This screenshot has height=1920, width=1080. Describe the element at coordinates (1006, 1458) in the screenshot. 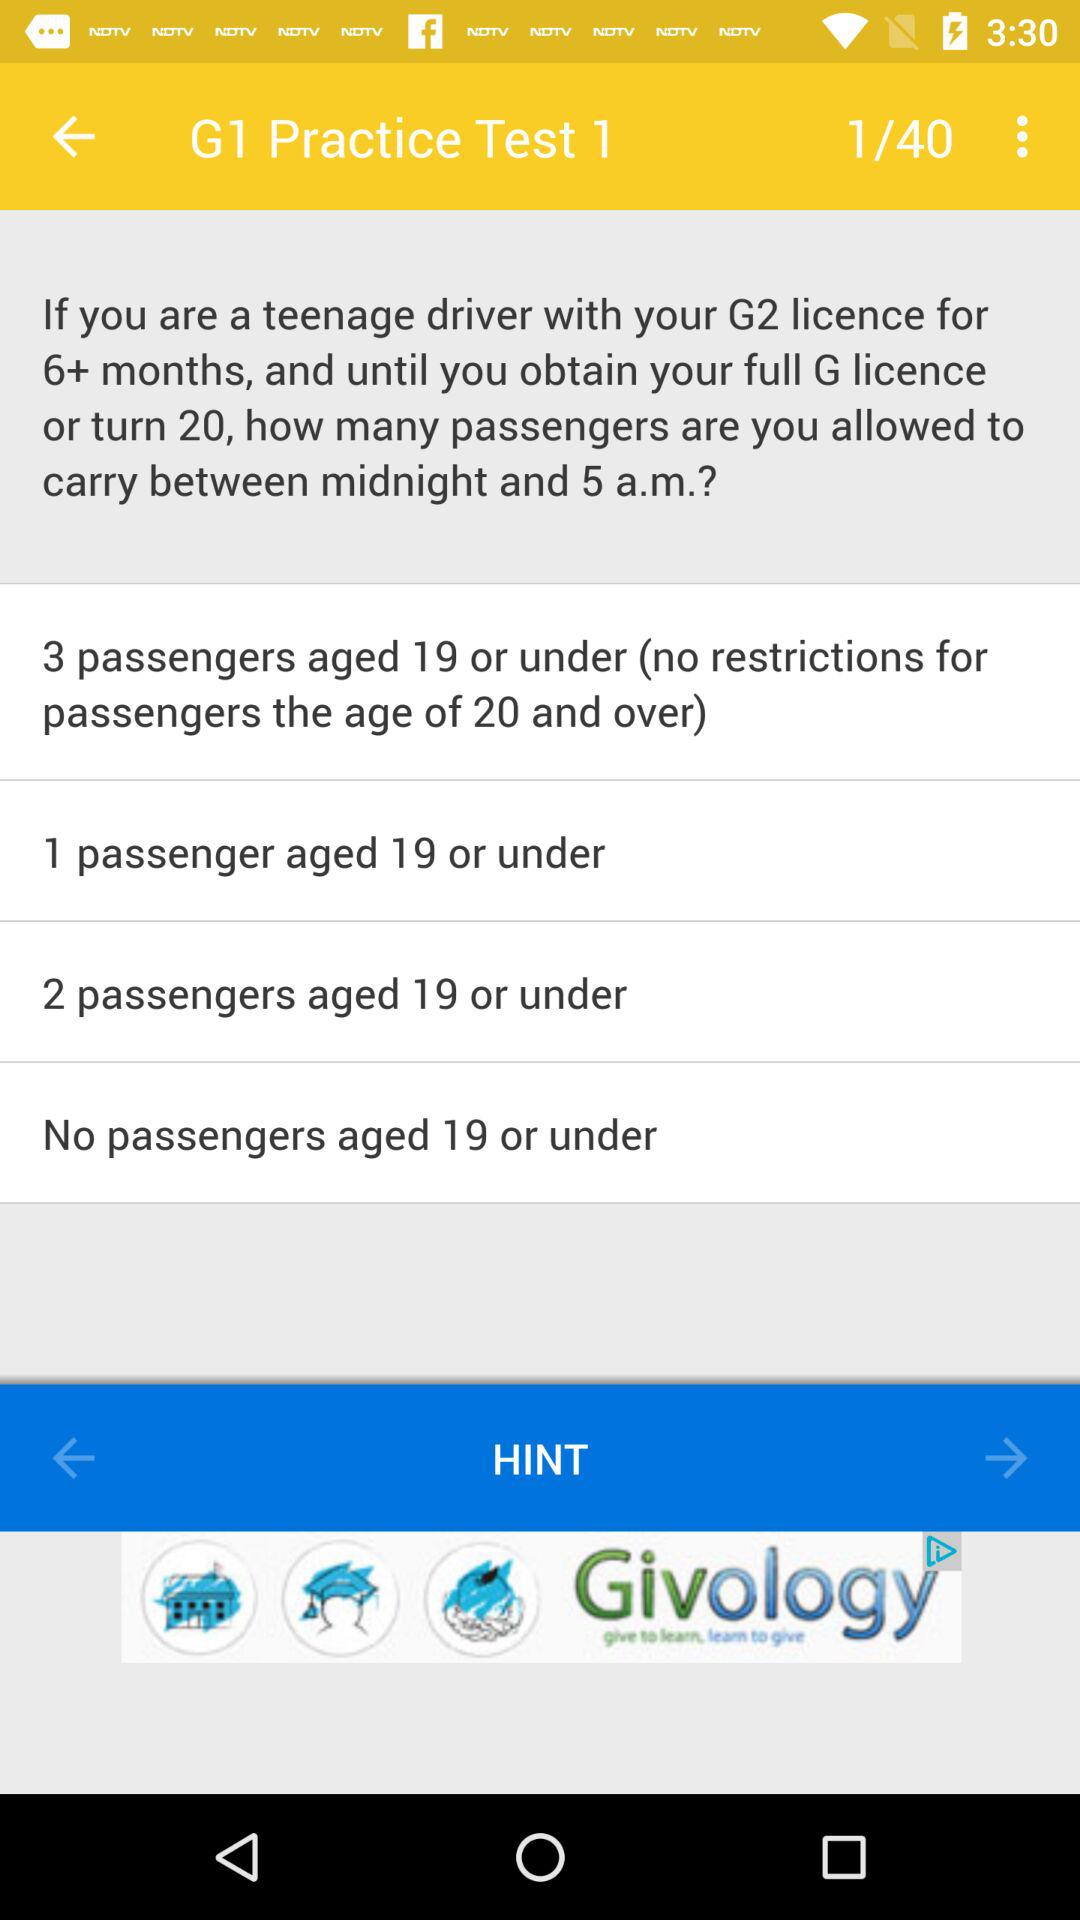

I see `next page` at that location.